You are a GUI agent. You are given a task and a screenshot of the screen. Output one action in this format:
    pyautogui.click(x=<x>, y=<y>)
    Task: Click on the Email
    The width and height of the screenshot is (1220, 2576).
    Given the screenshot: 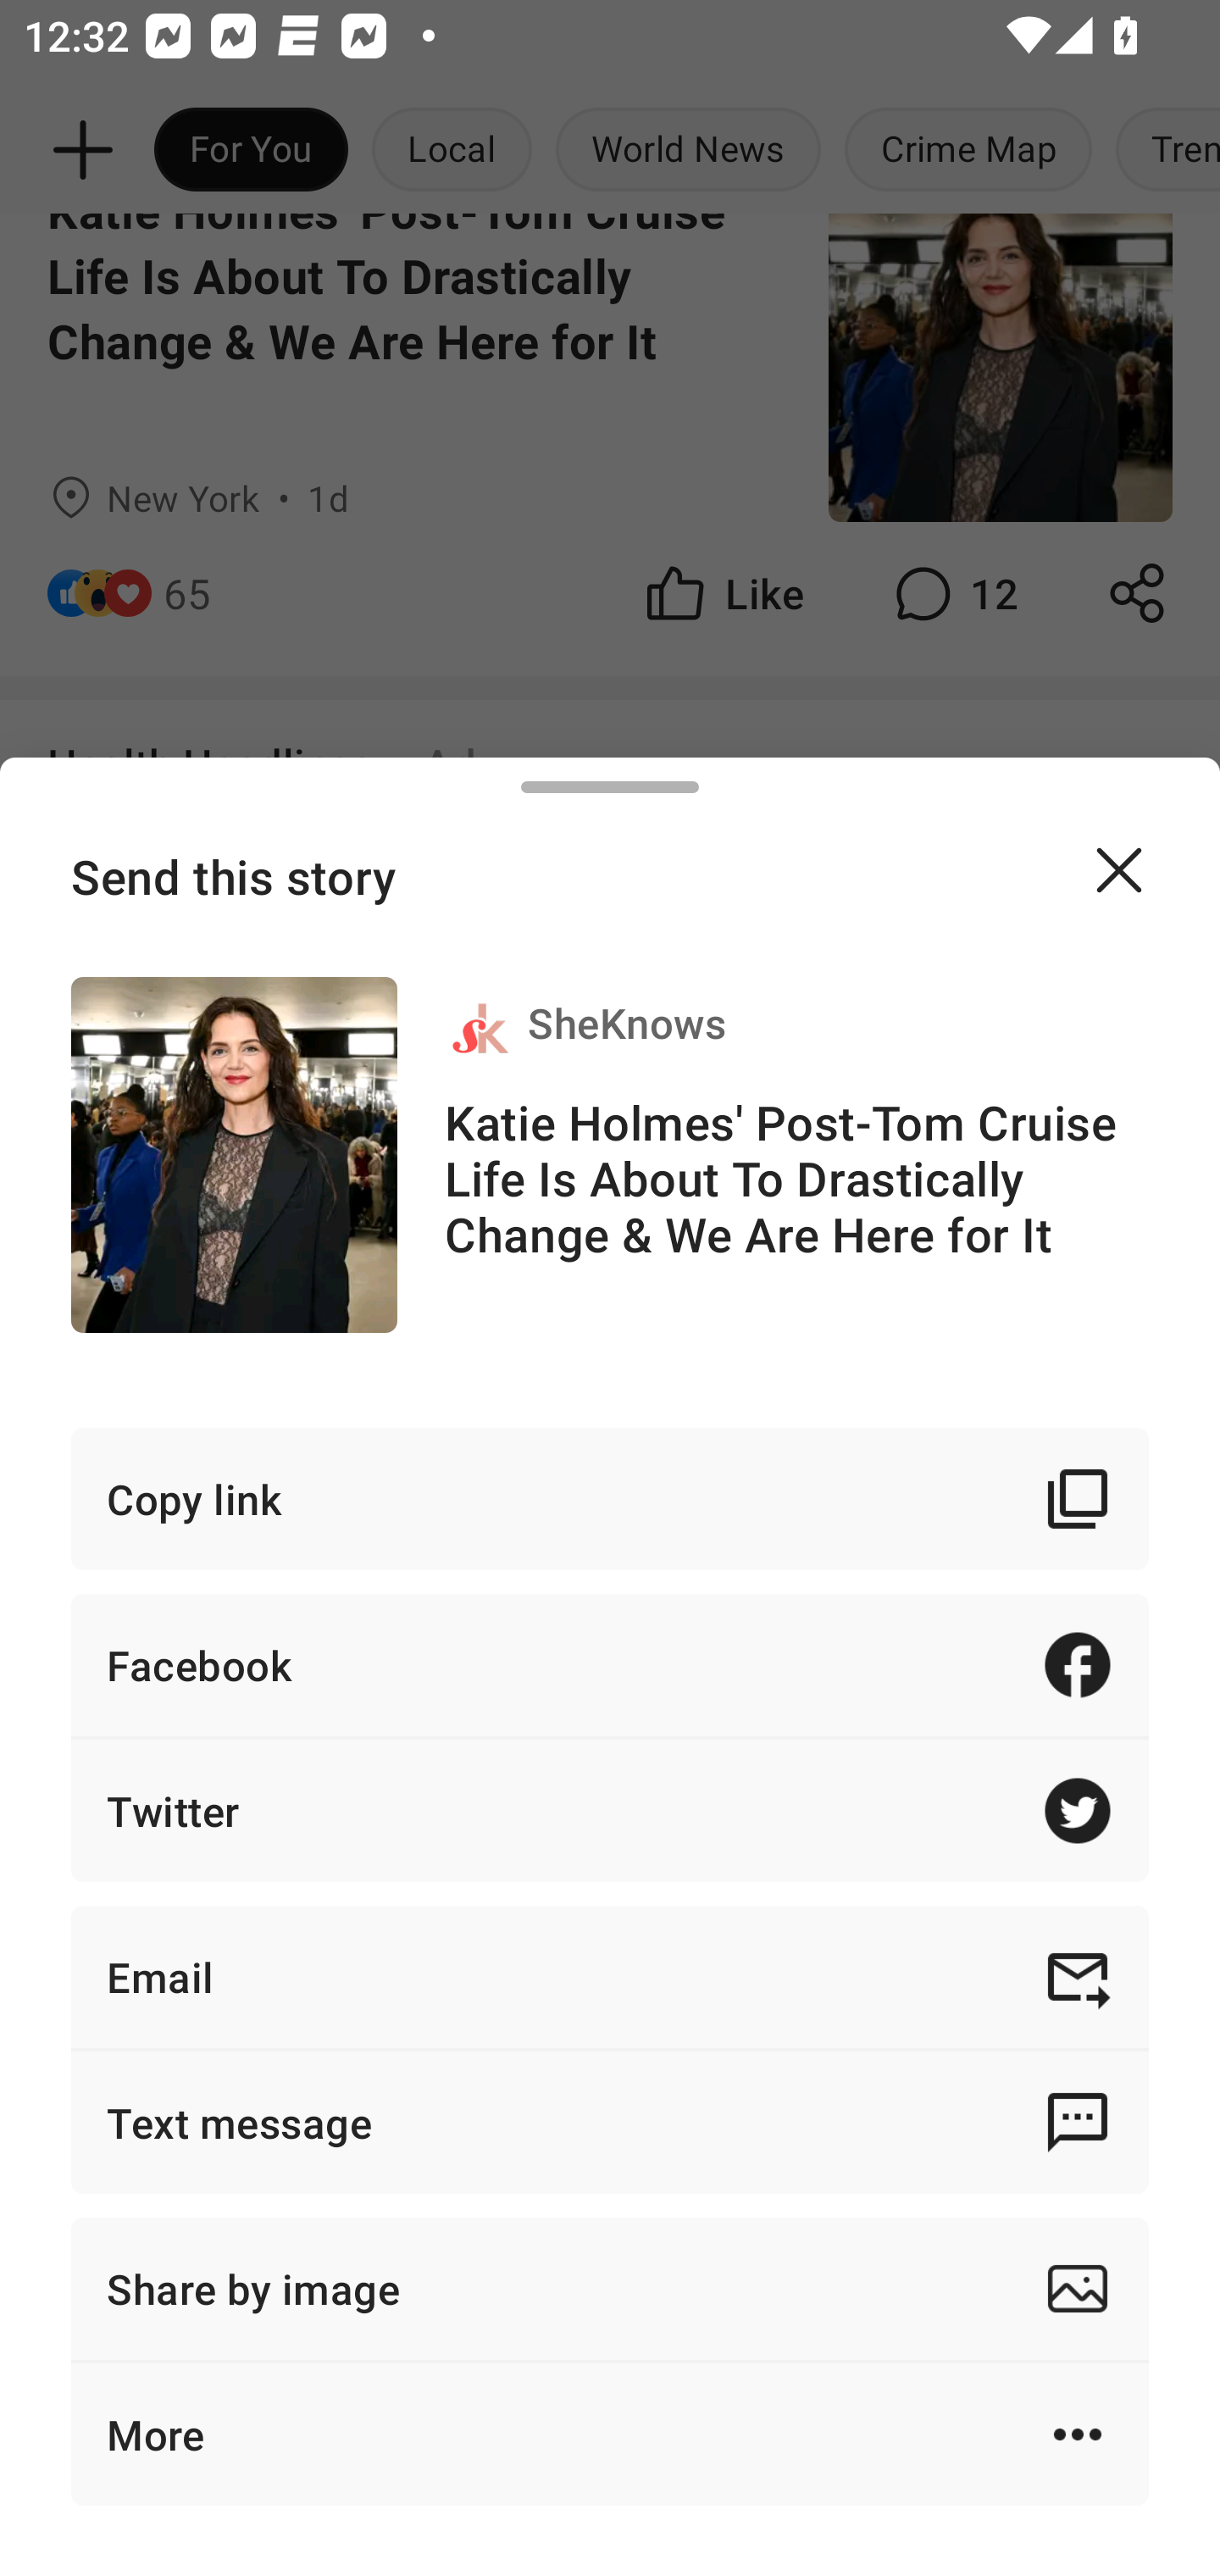 What is the action you would take?
    pyautogui.click(x=610, y=1976)
    